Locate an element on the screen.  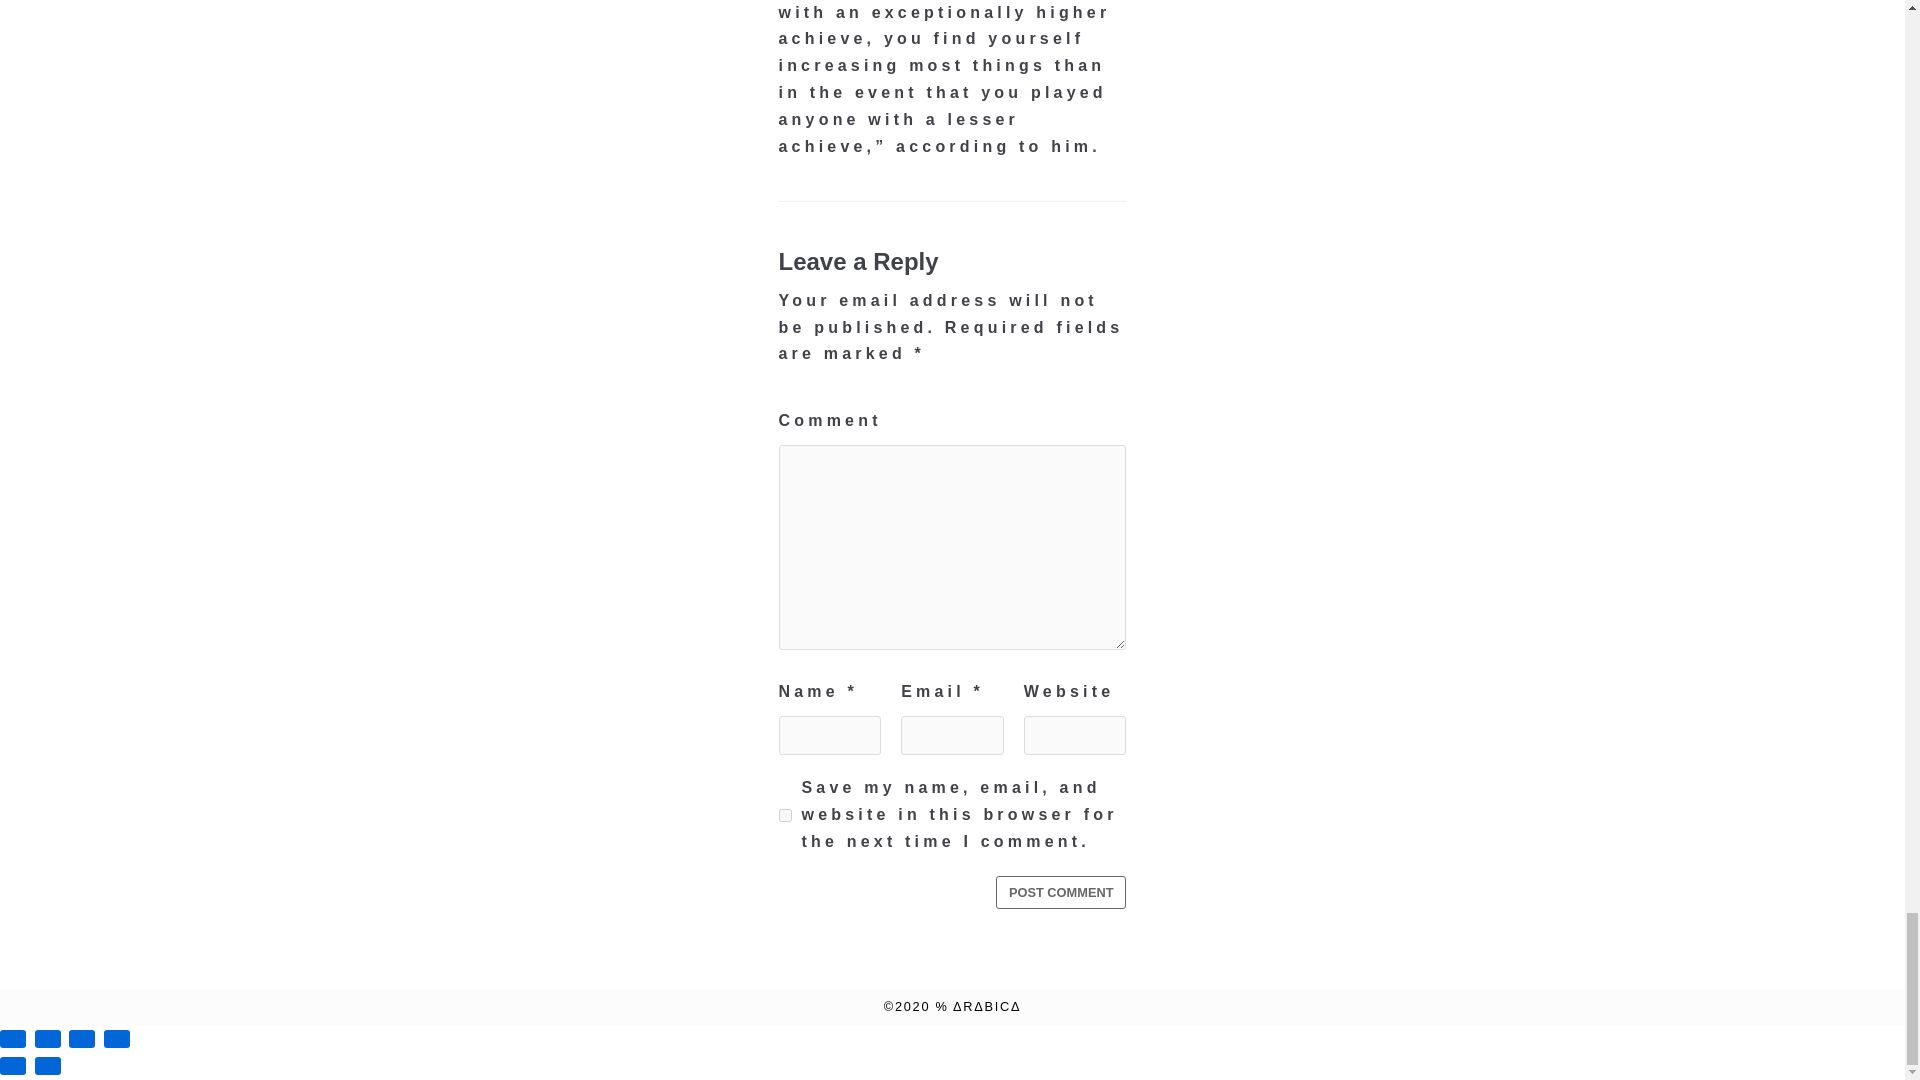
Post Comment is located at coordinates (1062, 892).